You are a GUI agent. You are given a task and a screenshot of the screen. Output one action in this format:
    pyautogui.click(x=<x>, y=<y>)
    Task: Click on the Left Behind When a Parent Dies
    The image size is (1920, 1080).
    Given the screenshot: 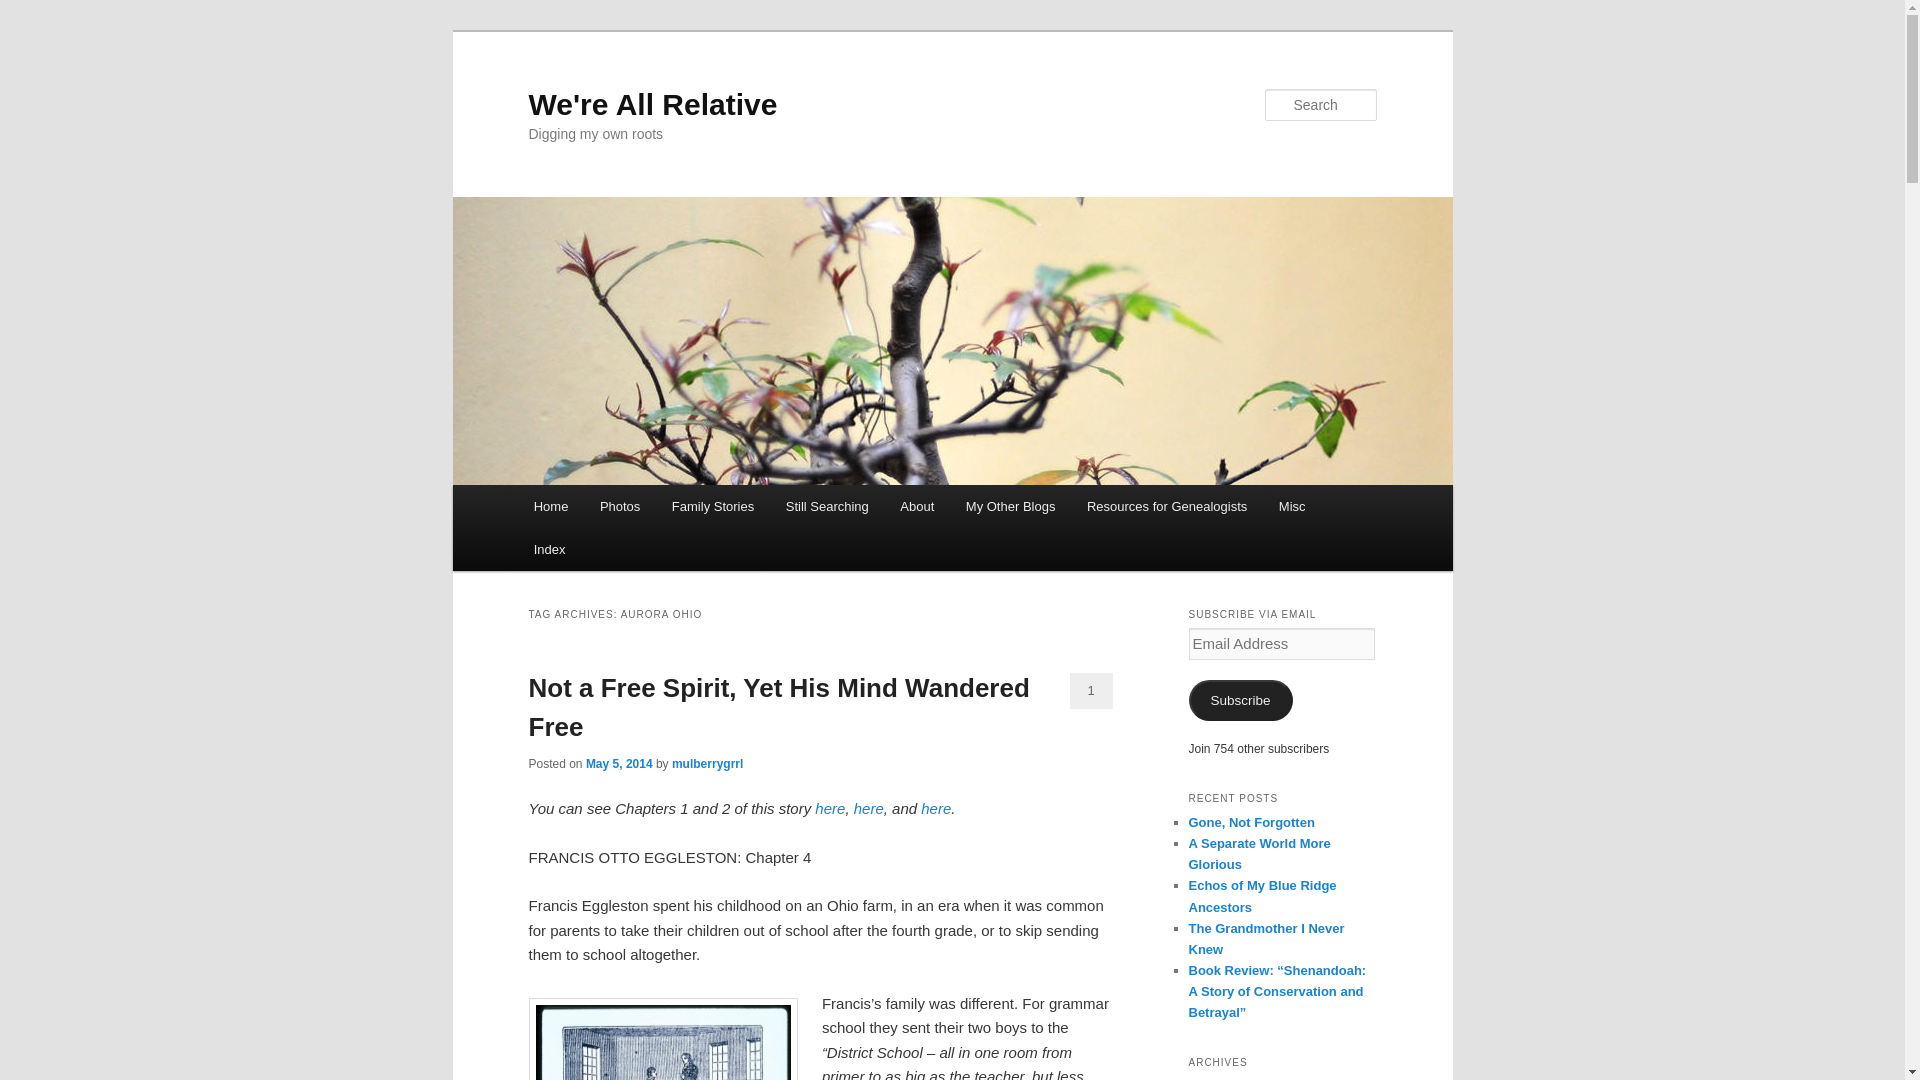 What is the action you would take?
    pyautogui.click(x=936, y=808)
    